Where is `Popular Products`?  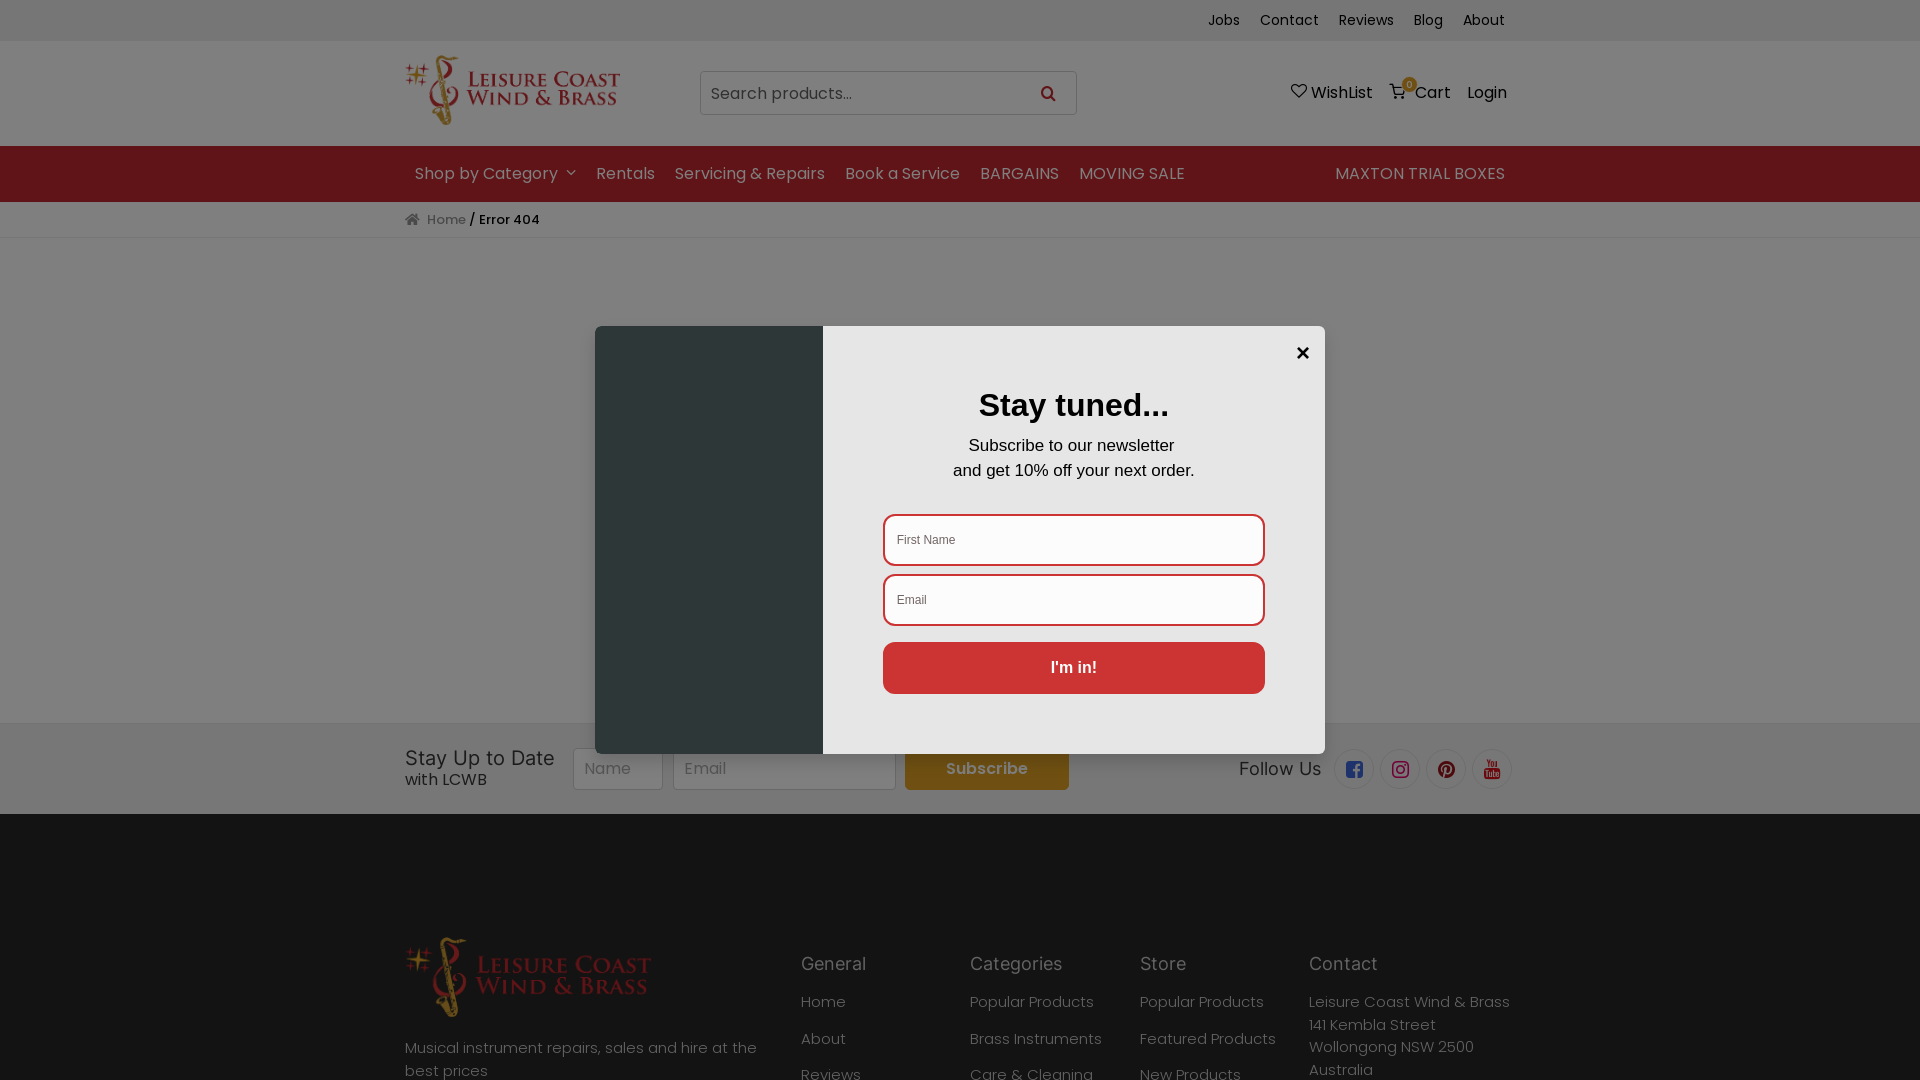
Popular Products is located at coordinates (1032, 1002).